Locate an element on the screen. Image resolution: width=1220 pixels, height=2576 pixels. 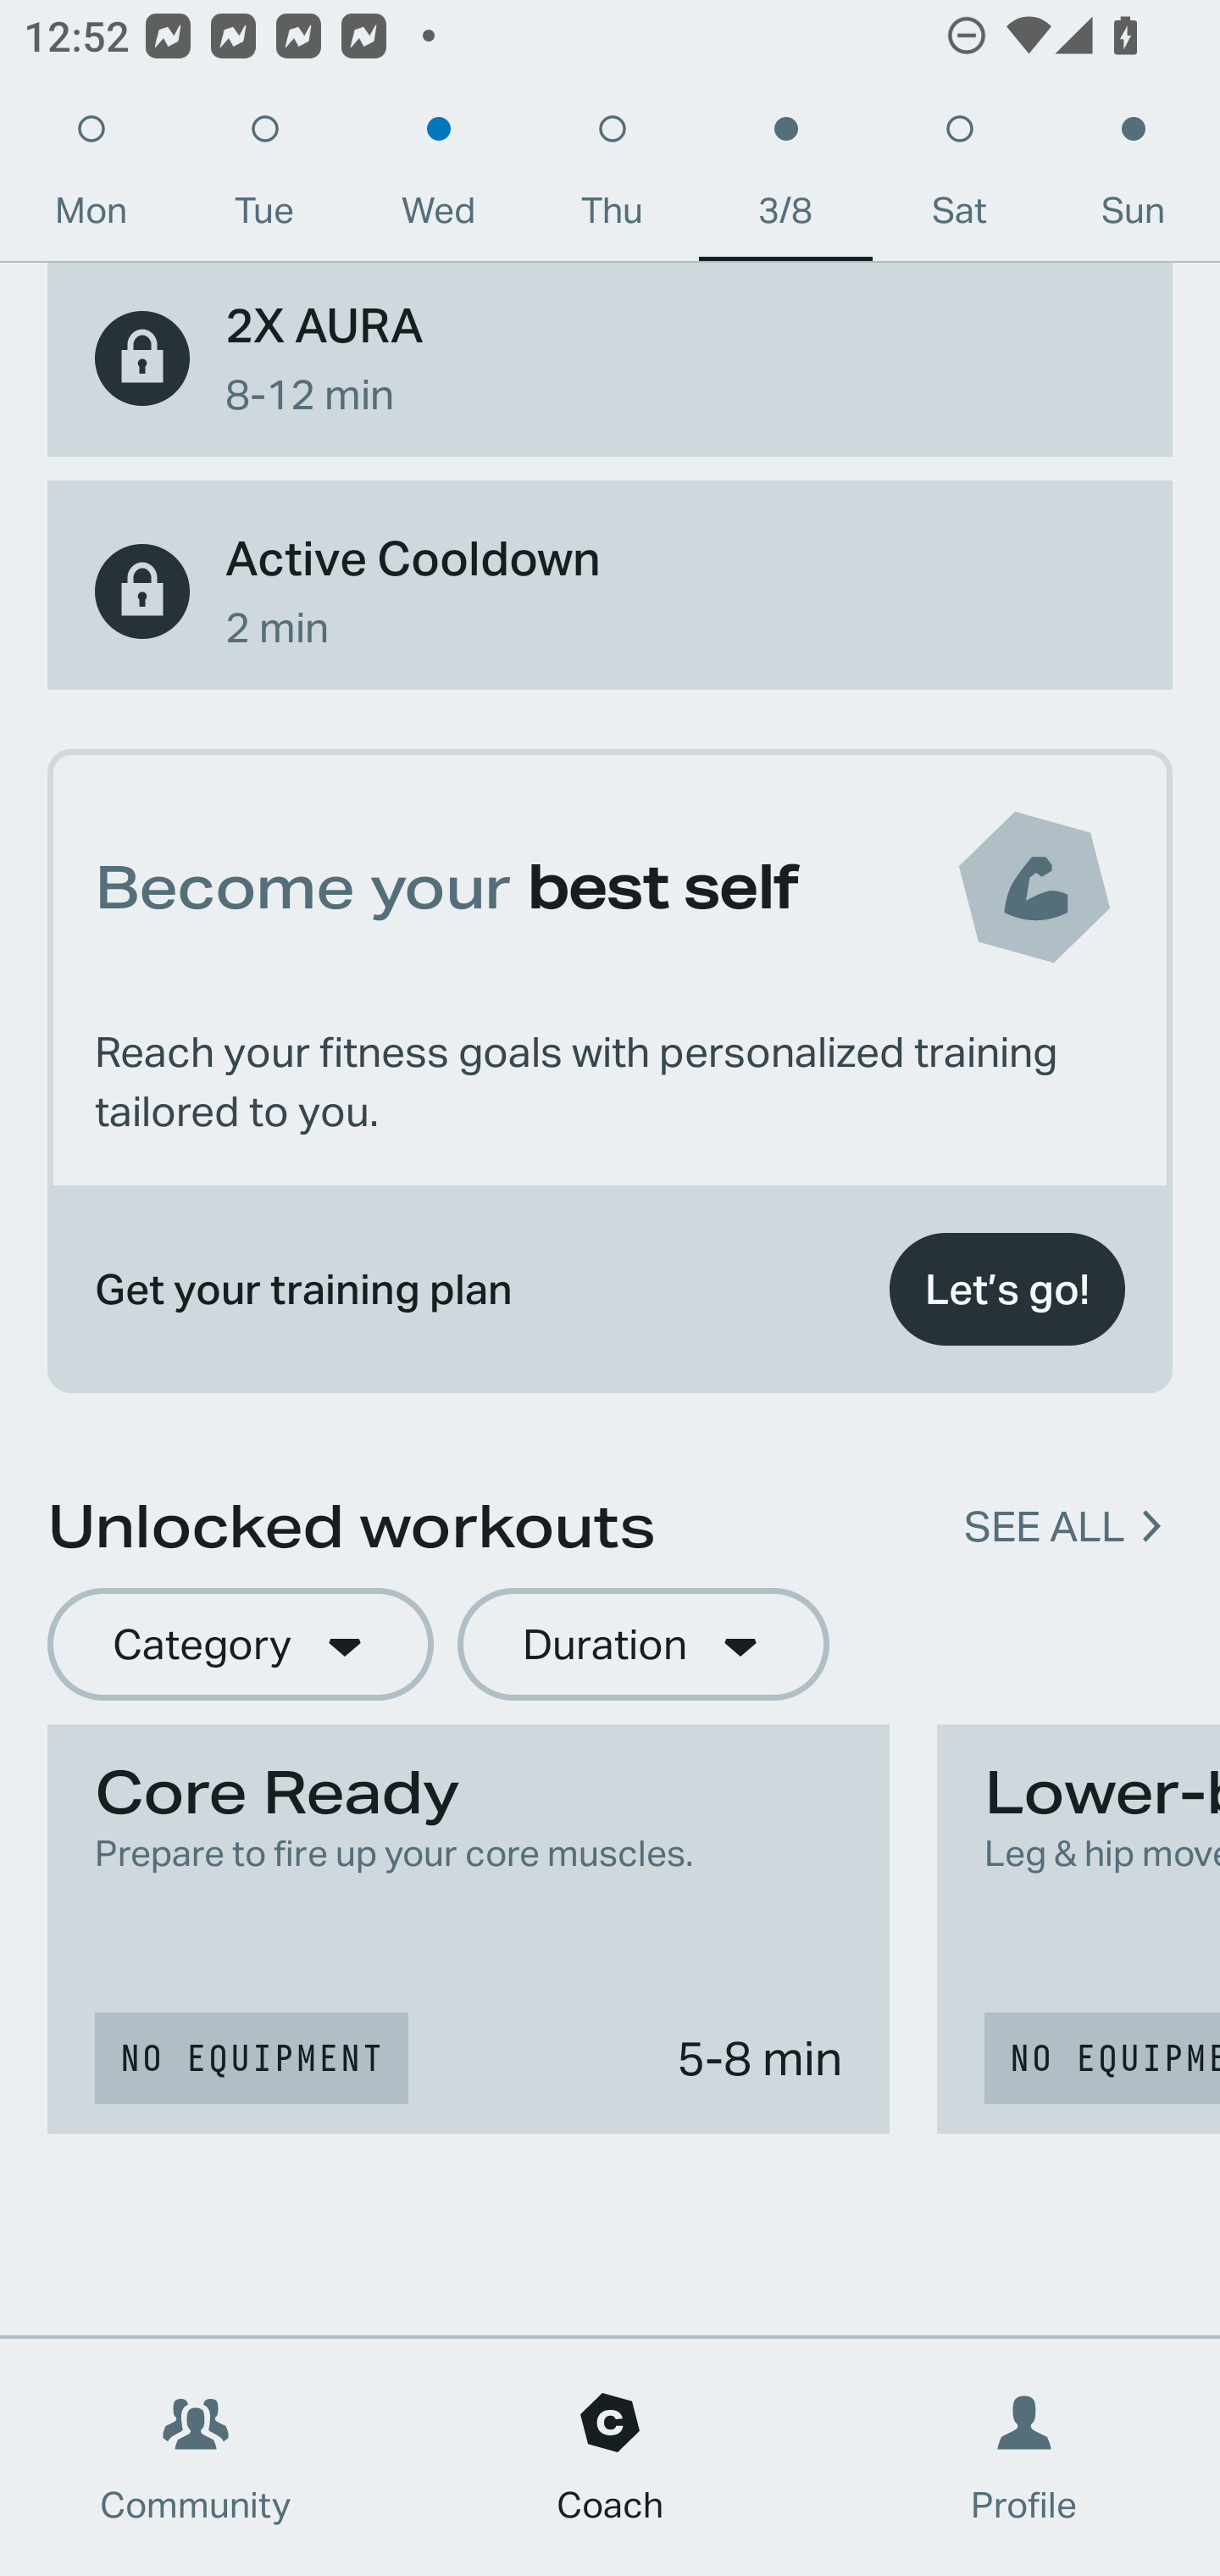
Sun is located at coordinates (1134, 178).